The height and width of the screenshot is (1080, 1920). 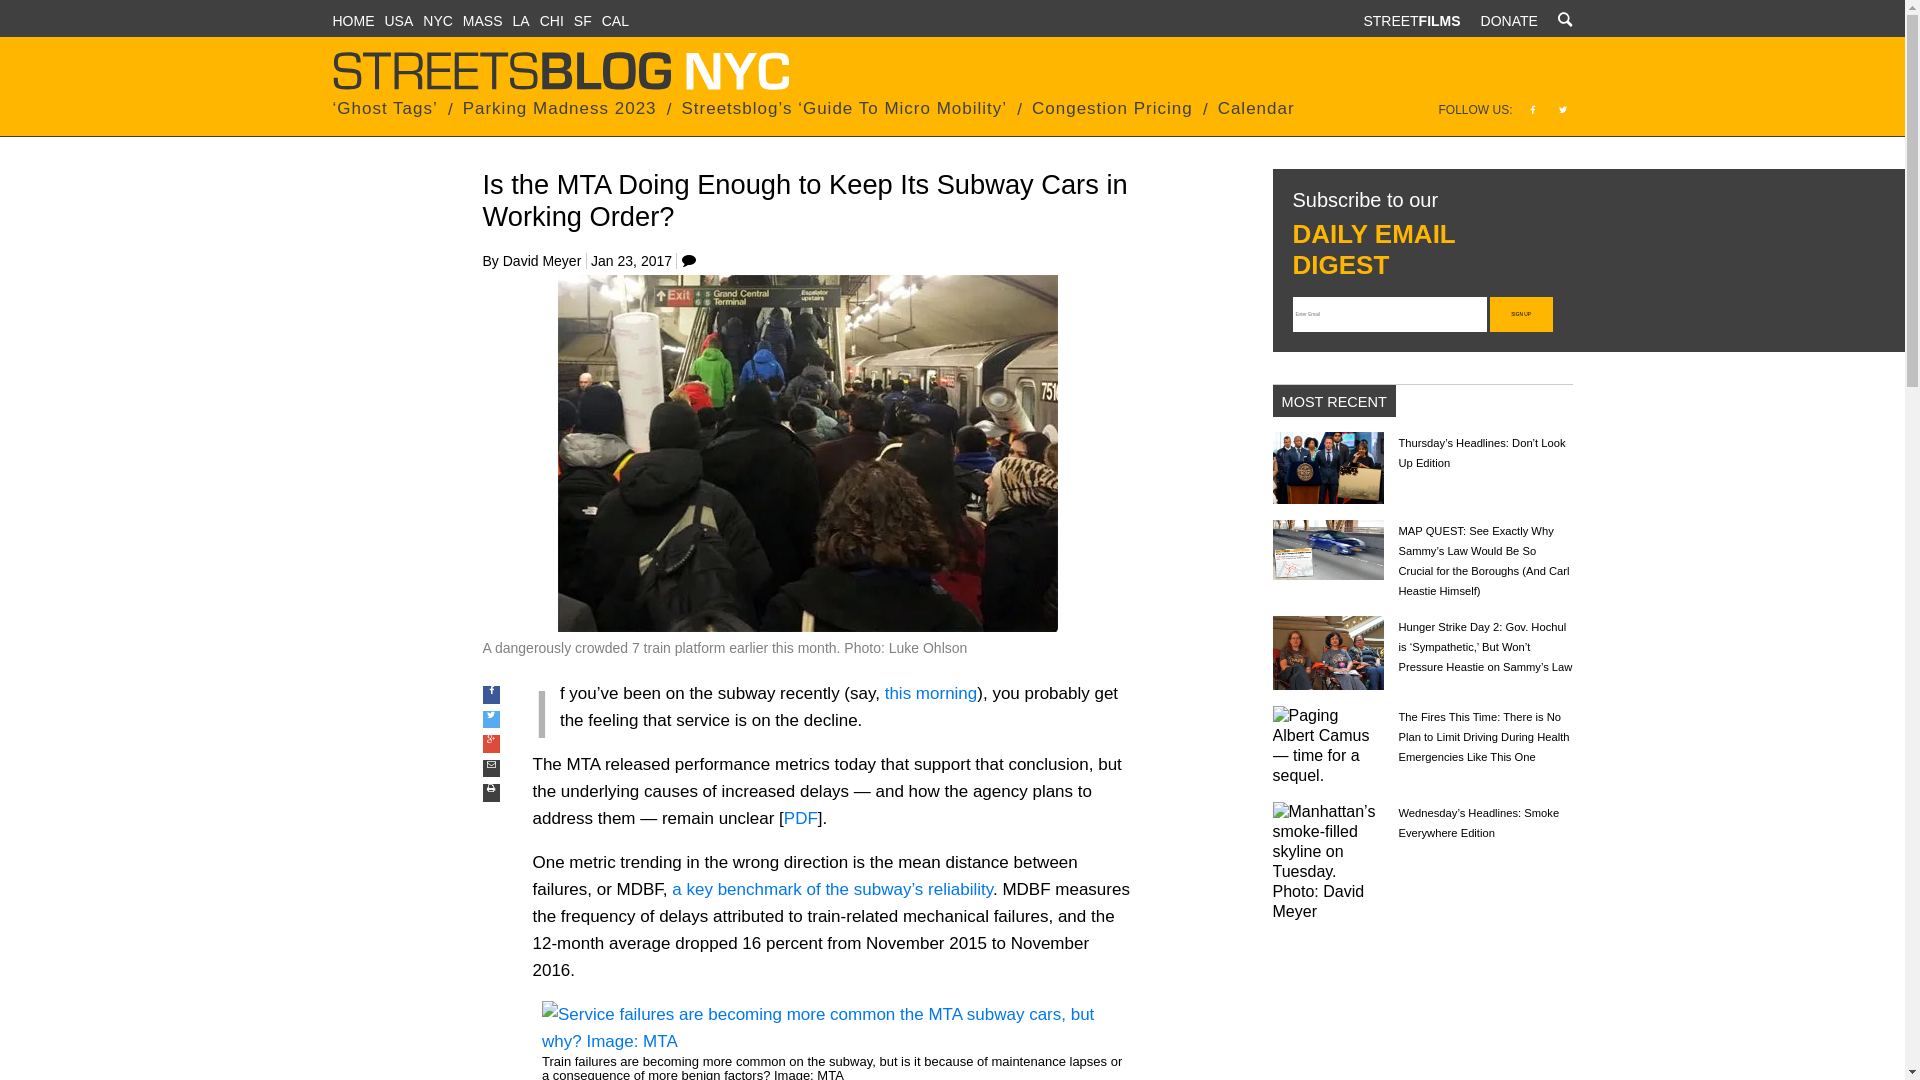 What do you see at coordinates (552, 20) in the screenshot?
I see `CHI` at bounding box center [552, 20].